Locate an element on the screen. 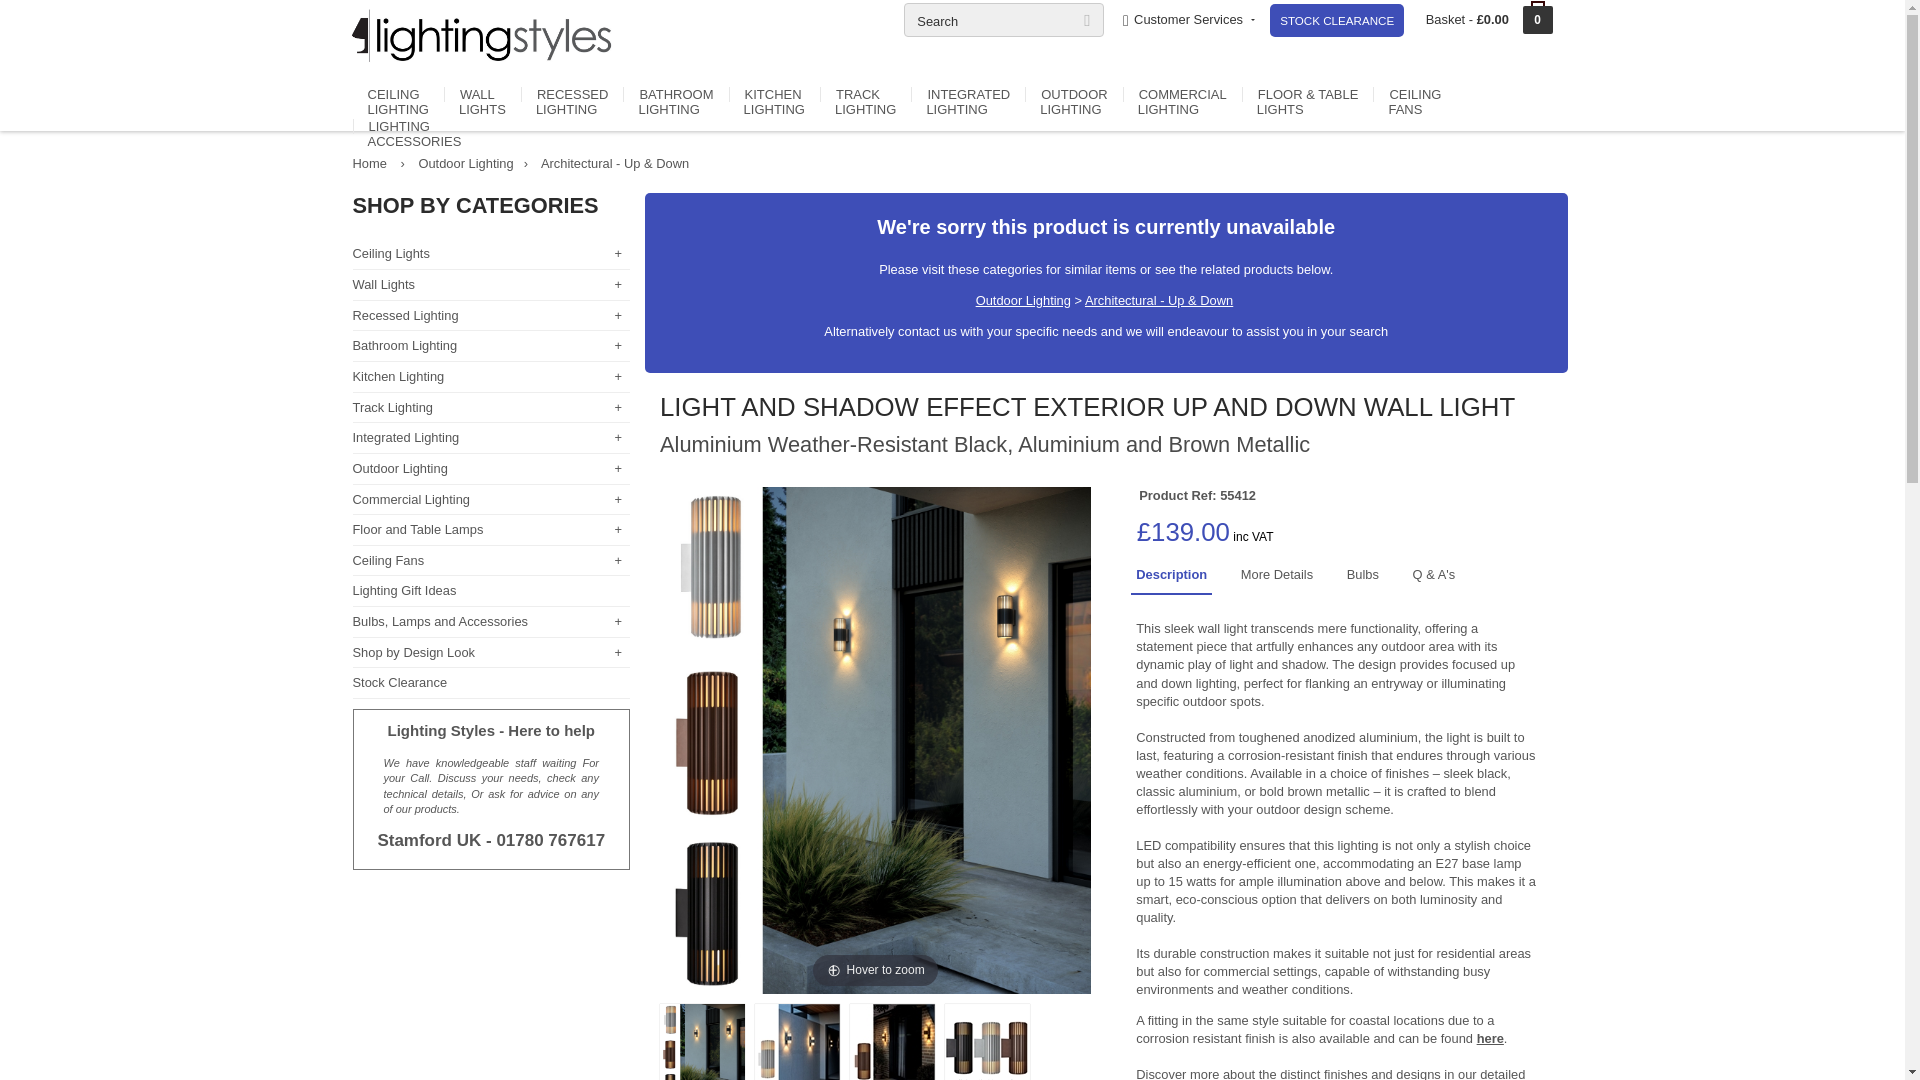  Black Friday is located at coordinates (1336, 20).